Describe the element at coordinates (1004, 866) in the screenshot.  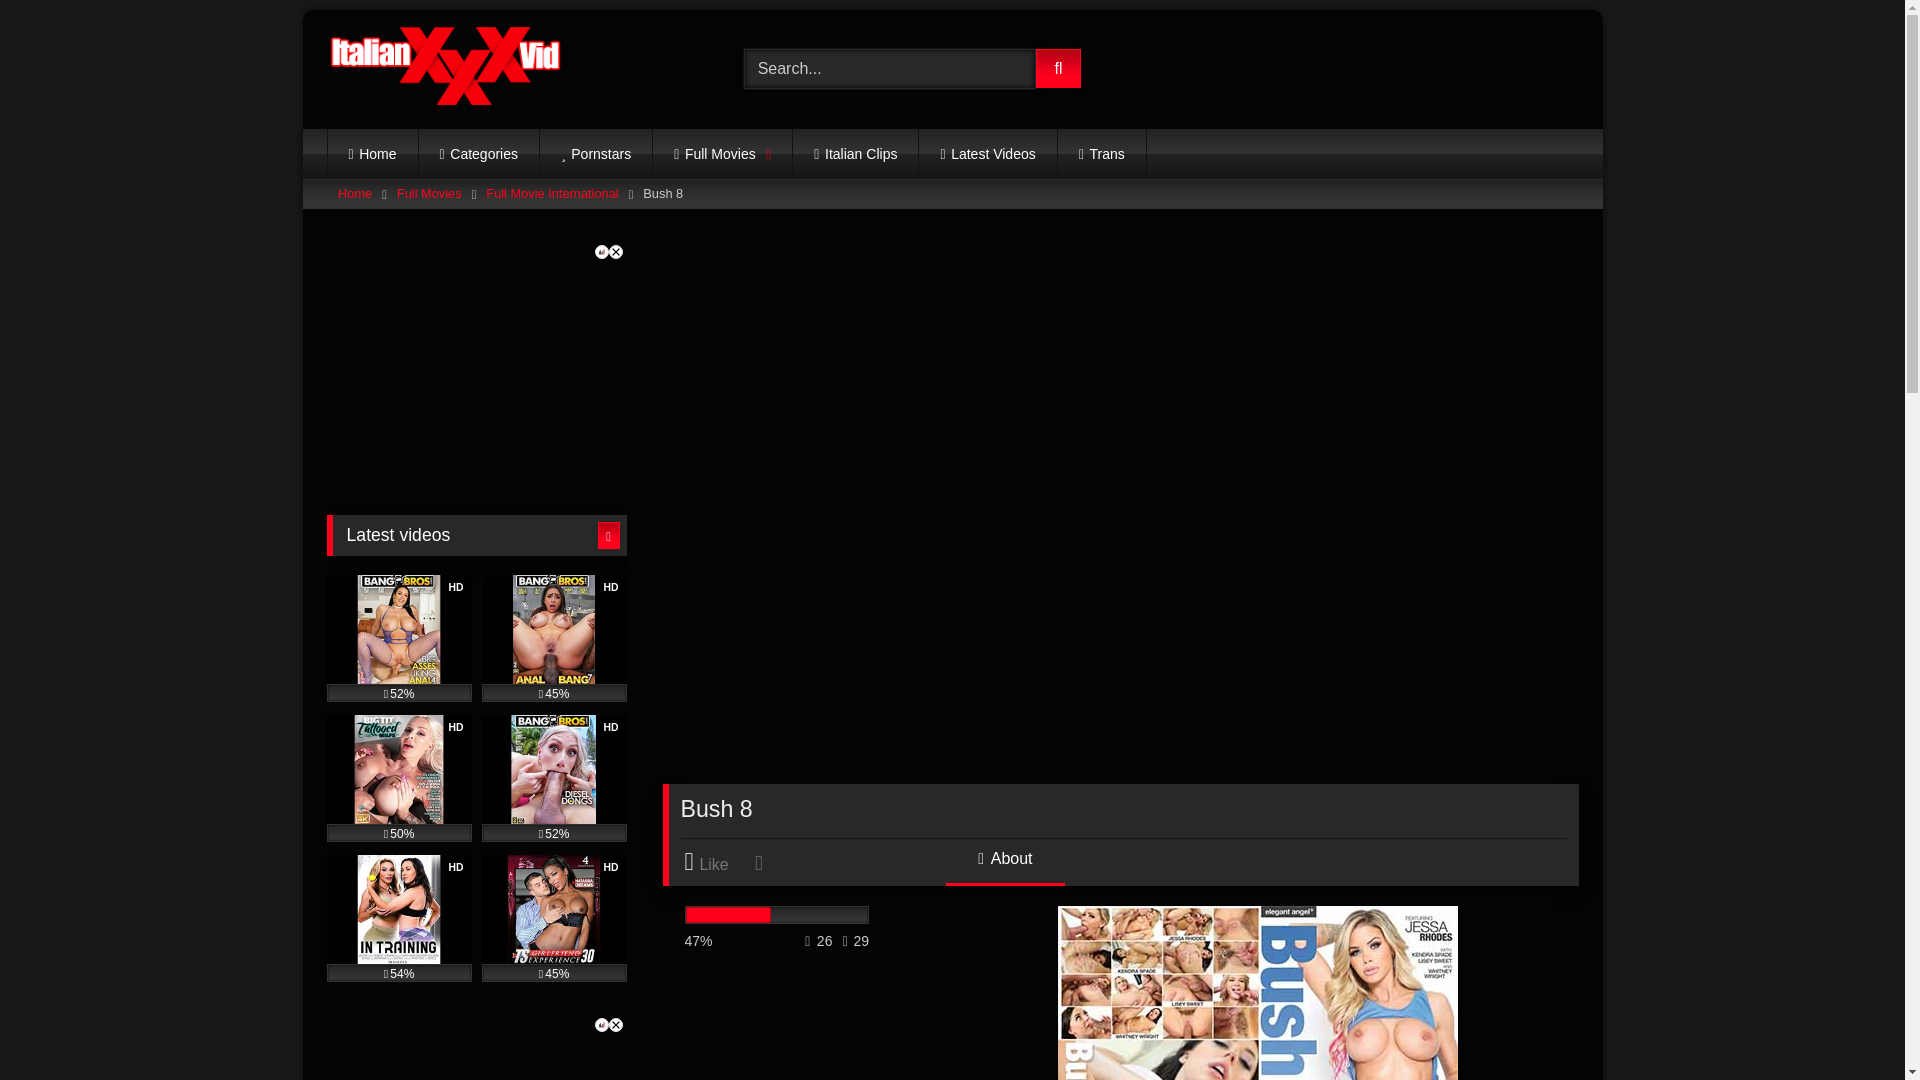
I see `About` at that location.